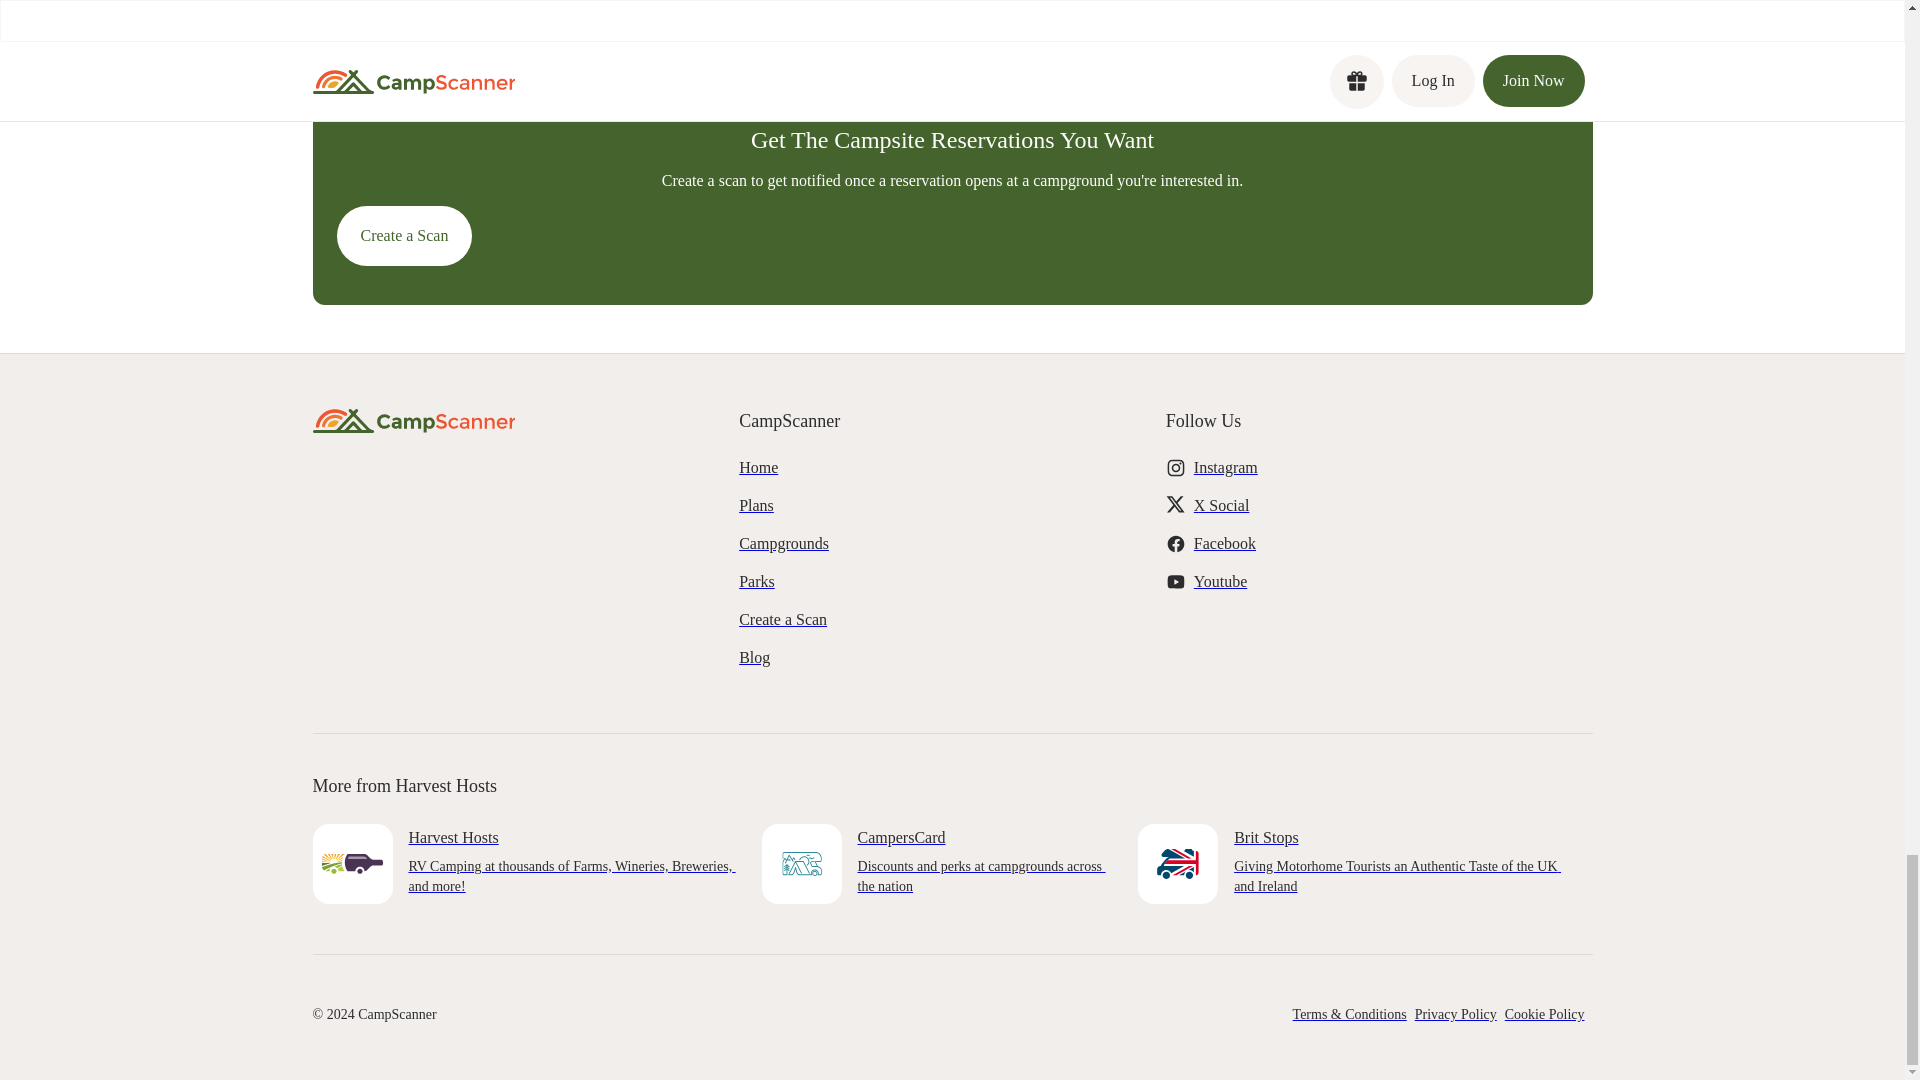 Image resolution: width=1920 pixels, height=1080 pixels. Describe the element at coordinates (404, 236) in the screenshot. I see `Create a Scan` at that location.